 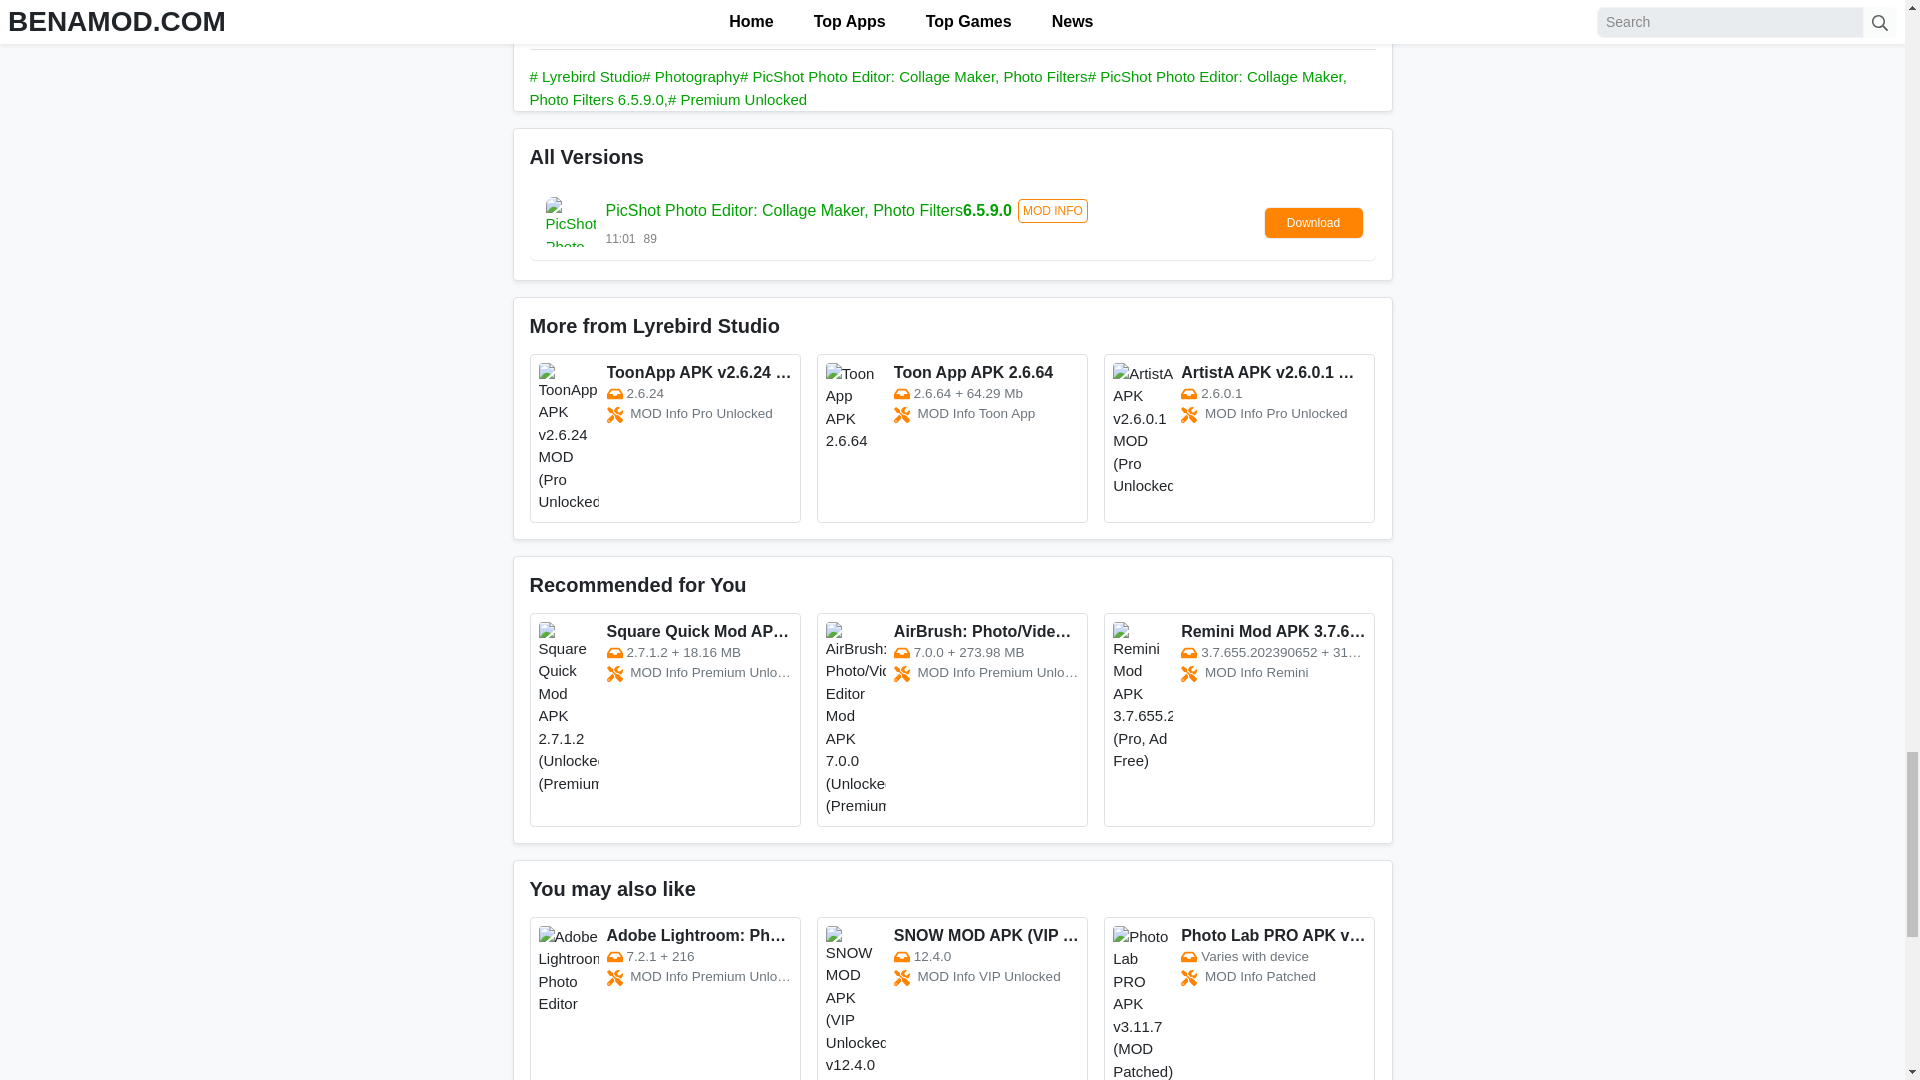 What do you see at coordinates (690, 76) in the screenshot?
I see `Photography tag` at bounding box center [690, 76].